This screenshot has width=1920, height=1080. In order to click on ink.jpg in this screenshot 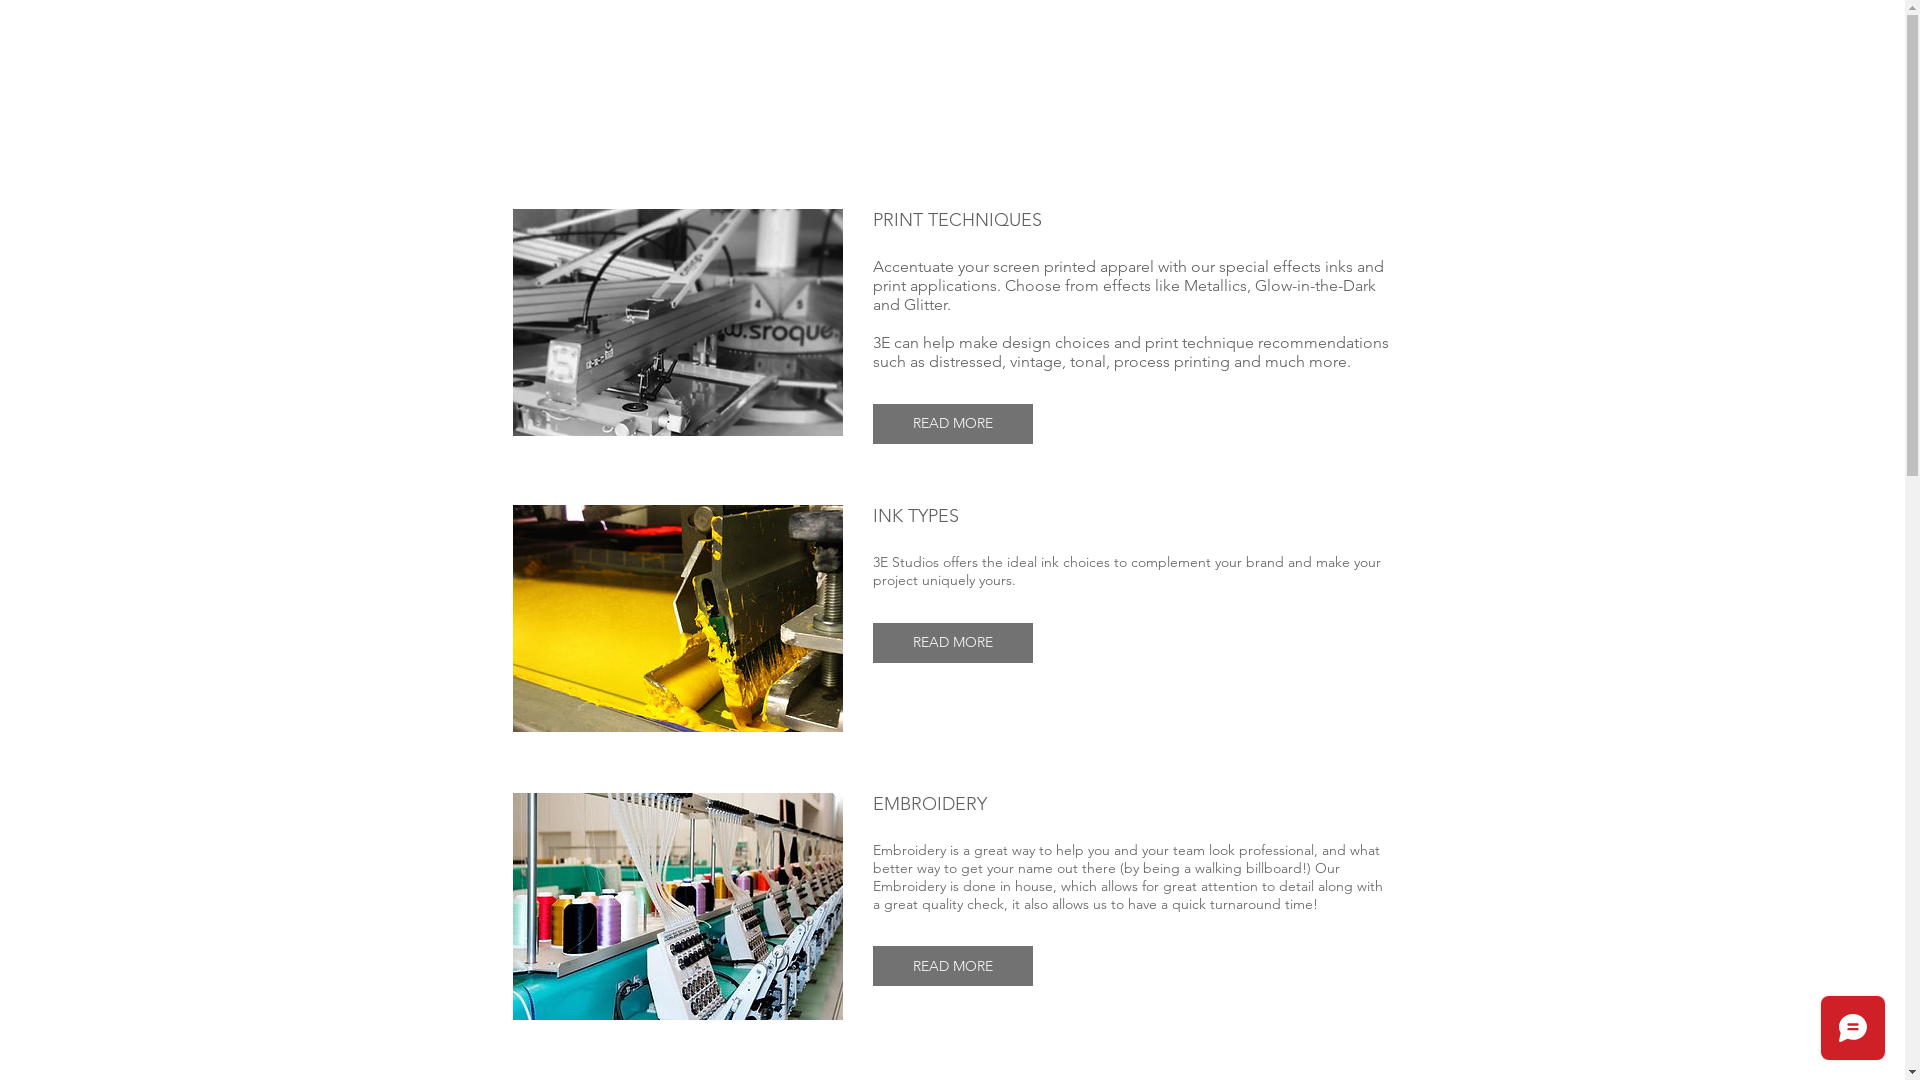, I will do `click(677, 618)`.